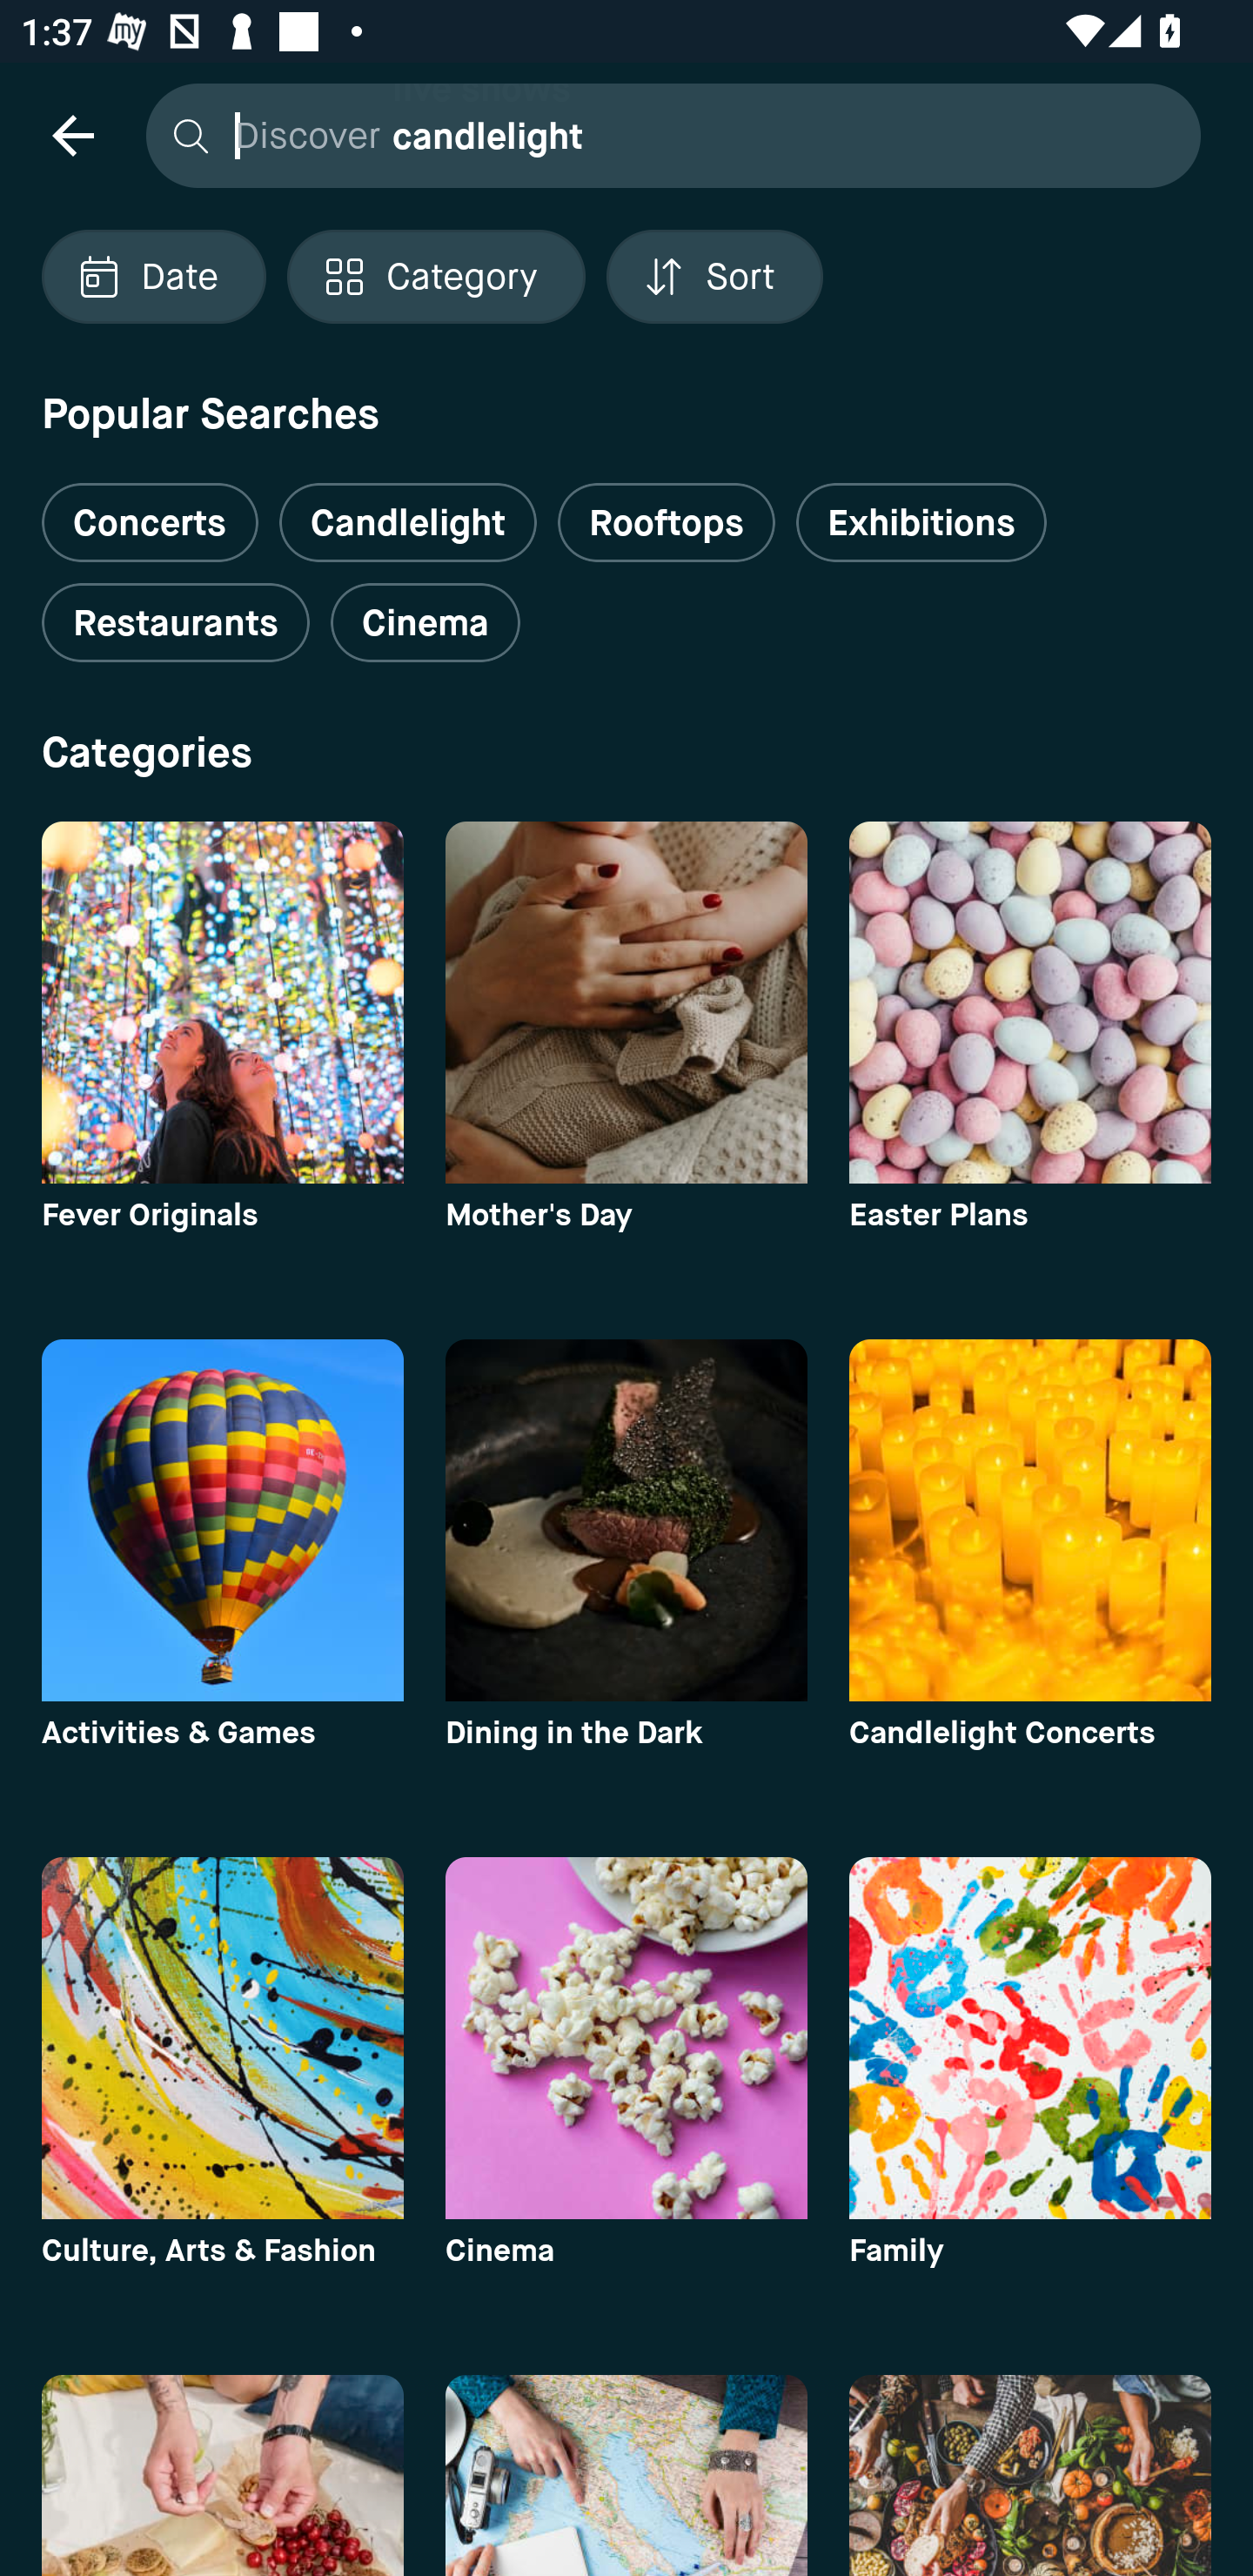 The image size is (1253, 2576). What do you see at coordinates (1030, 1002) in the screenshot?
I see `category image` at bounding box center [1030, 1002].